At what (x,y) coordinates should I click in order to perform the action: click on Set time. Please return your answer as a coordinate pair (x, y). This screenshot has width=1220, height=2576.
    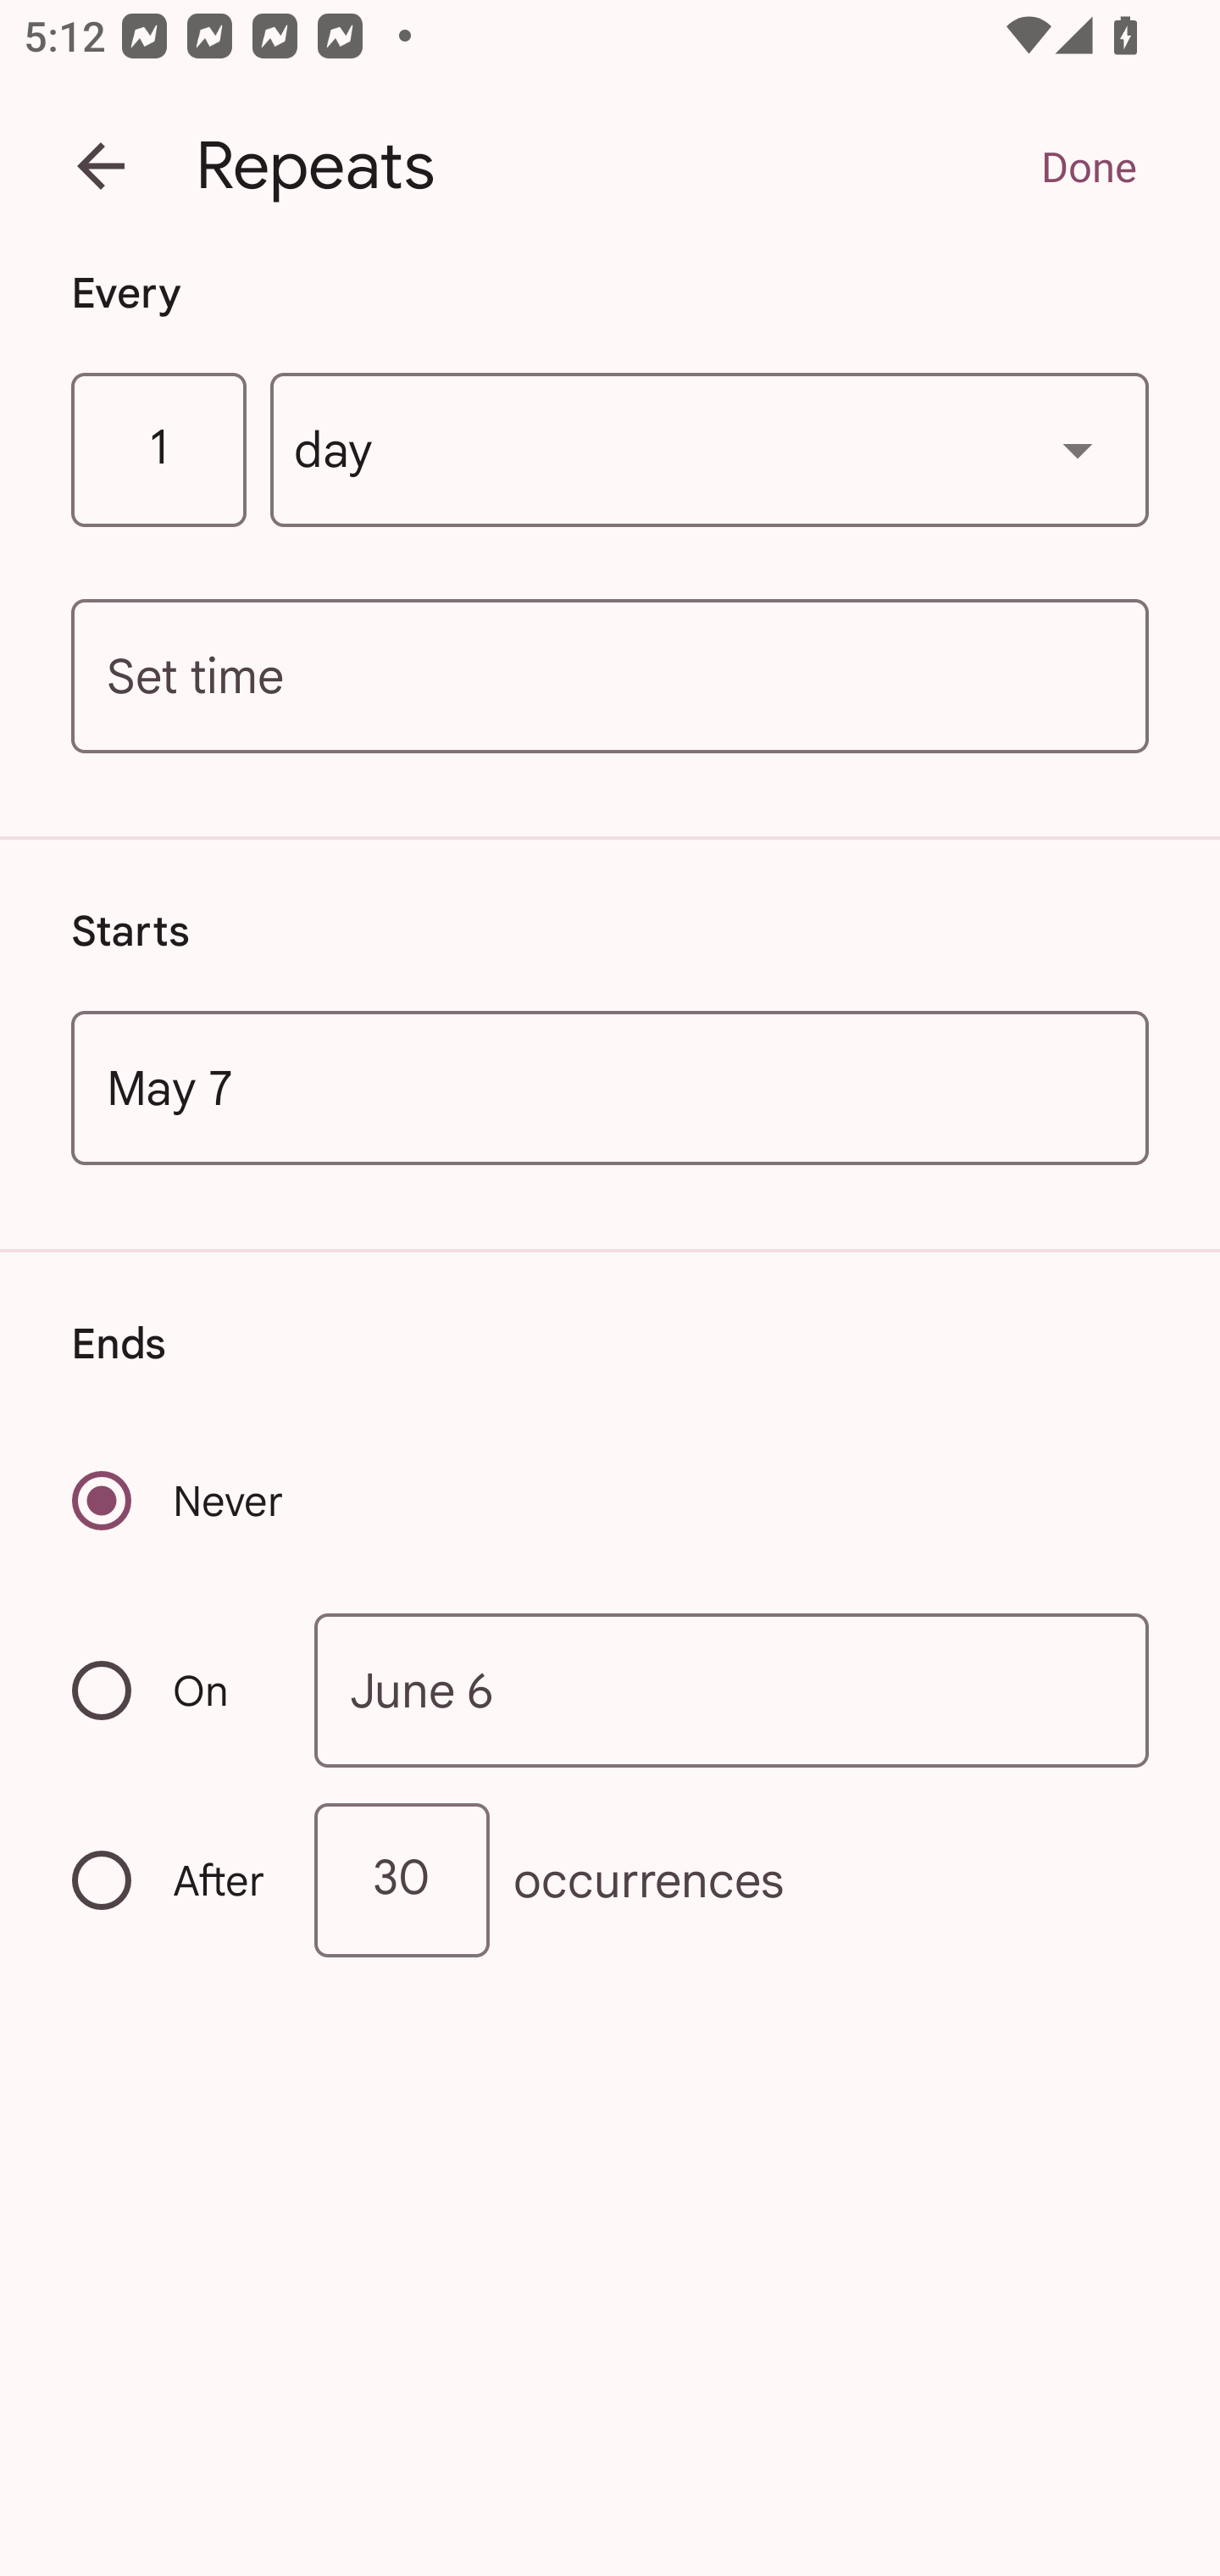
    Looking at the image, I should click on (610, 676).